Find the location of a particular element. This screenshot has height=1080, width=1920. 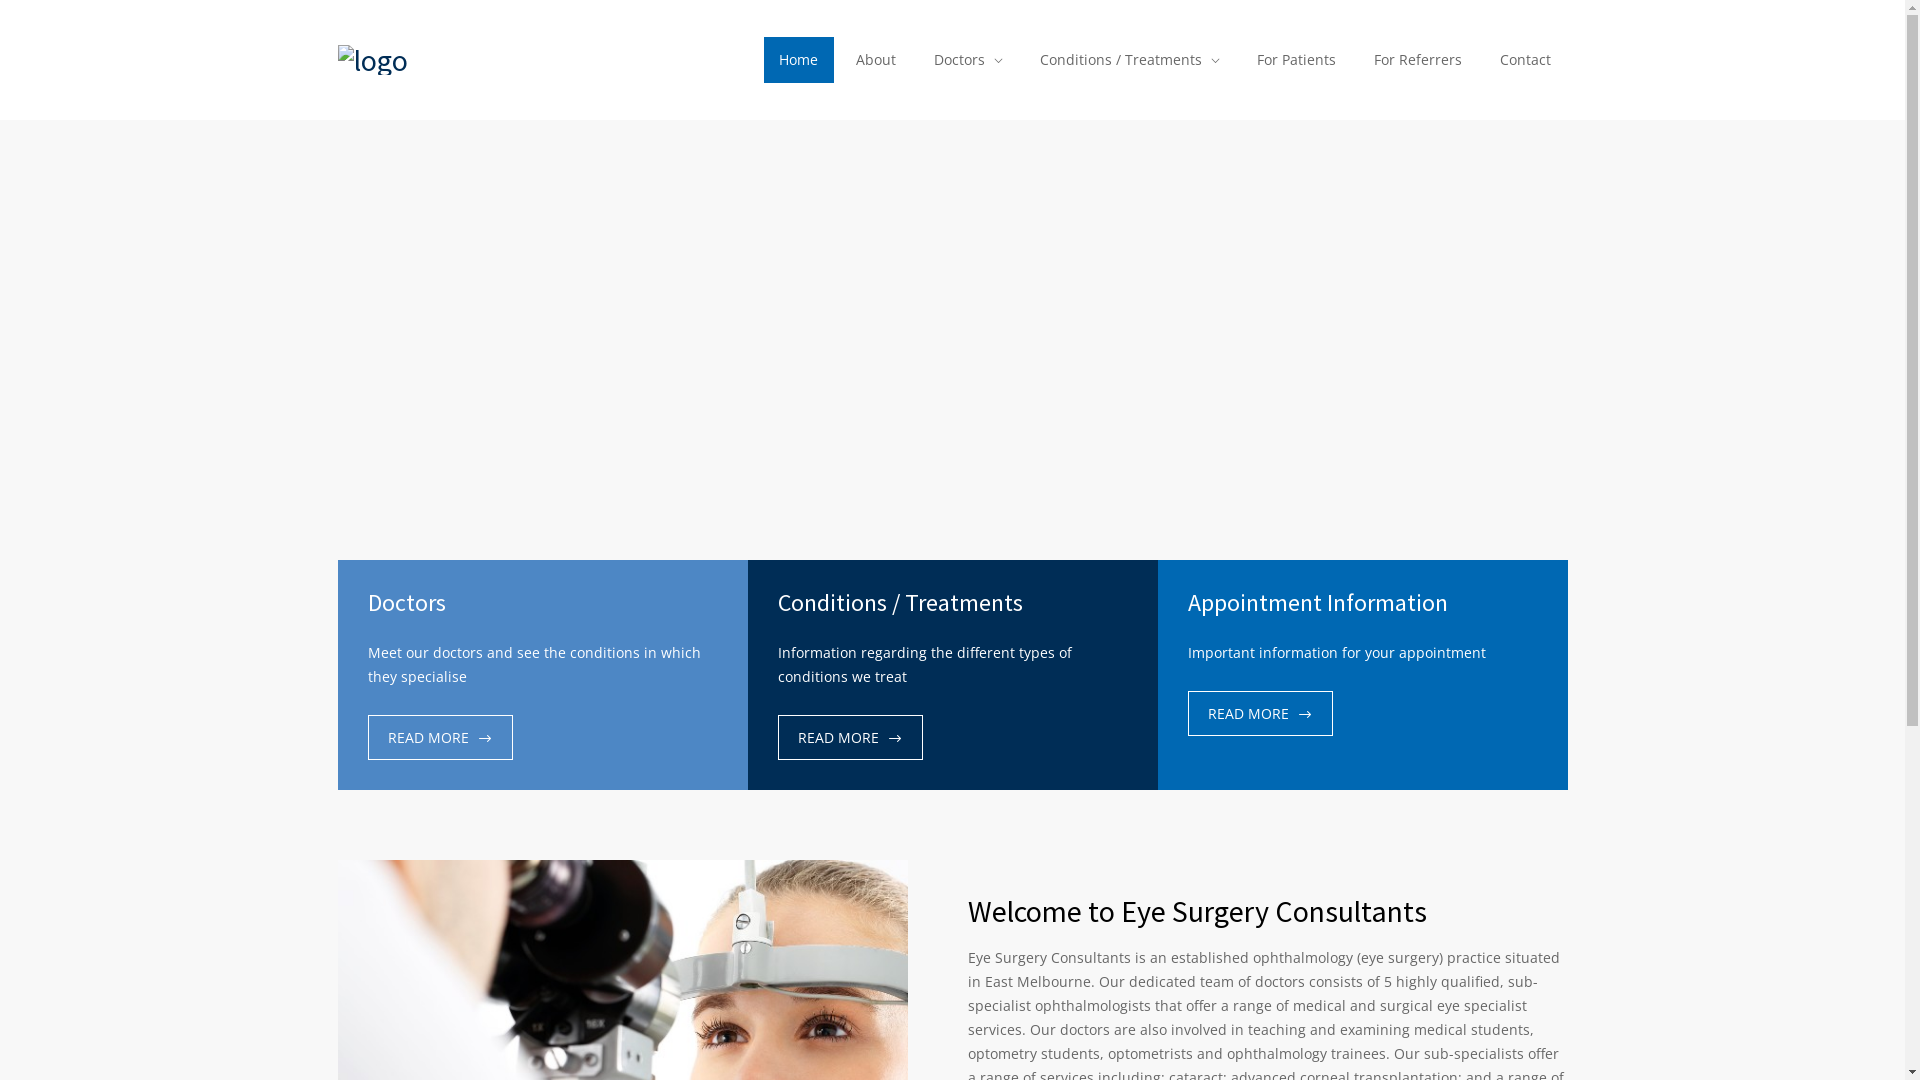

READ MORE is located at coordinates (850, 738).